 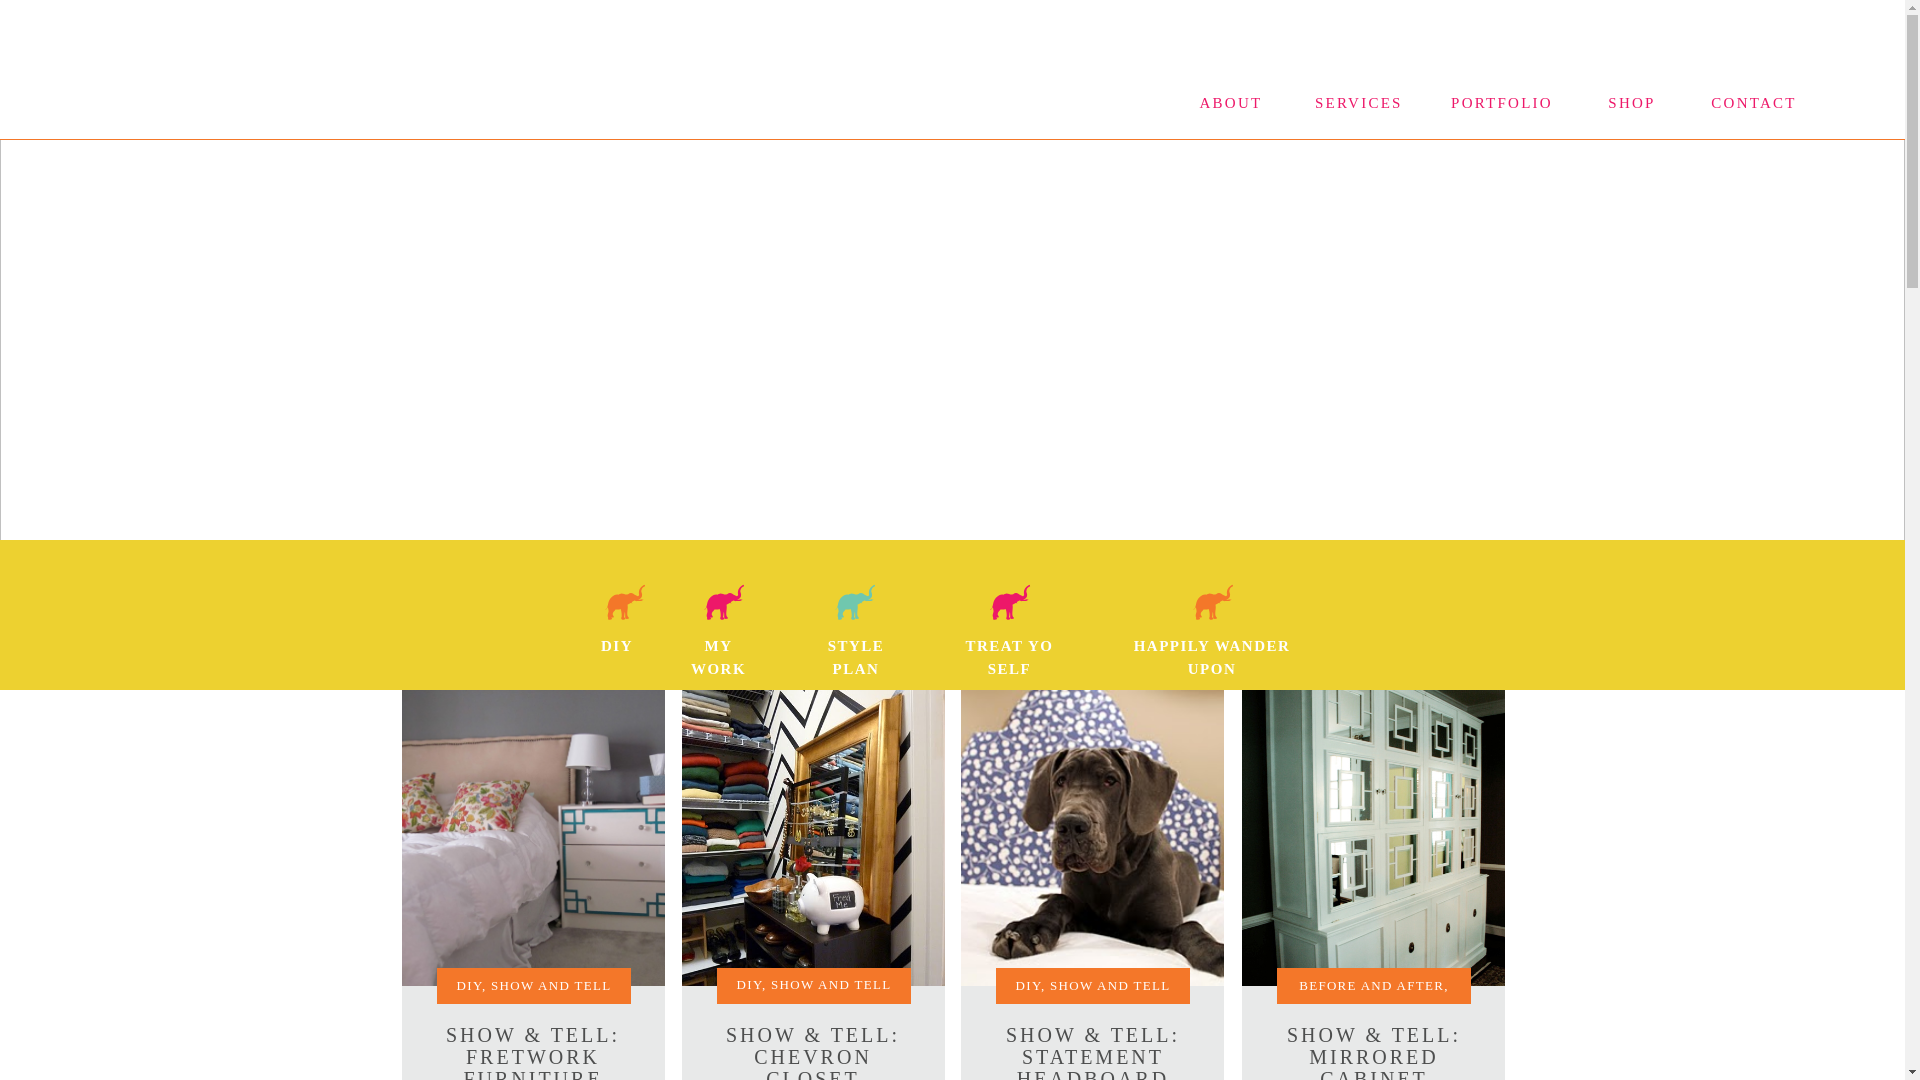 I want to click on SERVICES, so click(x=1357, y=104).